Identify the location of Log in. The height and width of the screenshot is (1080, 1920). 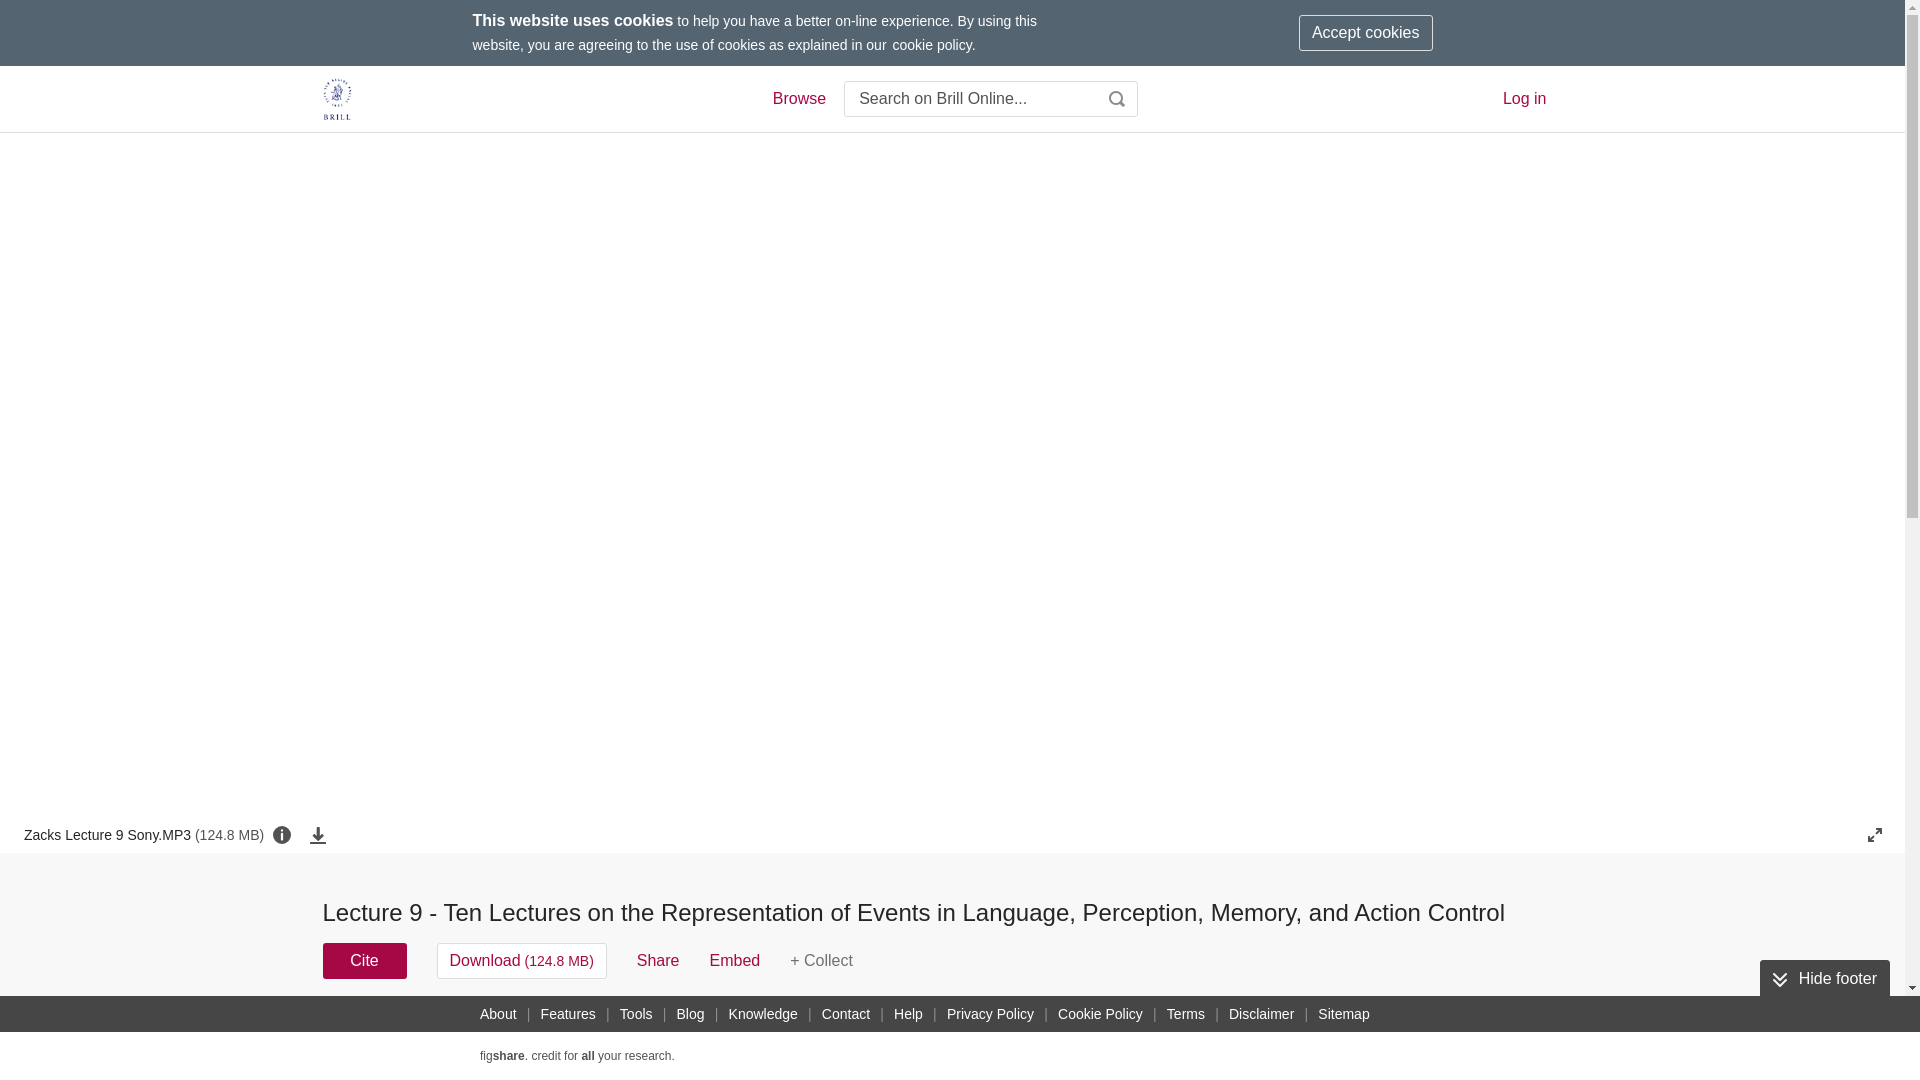
(1525, 98).